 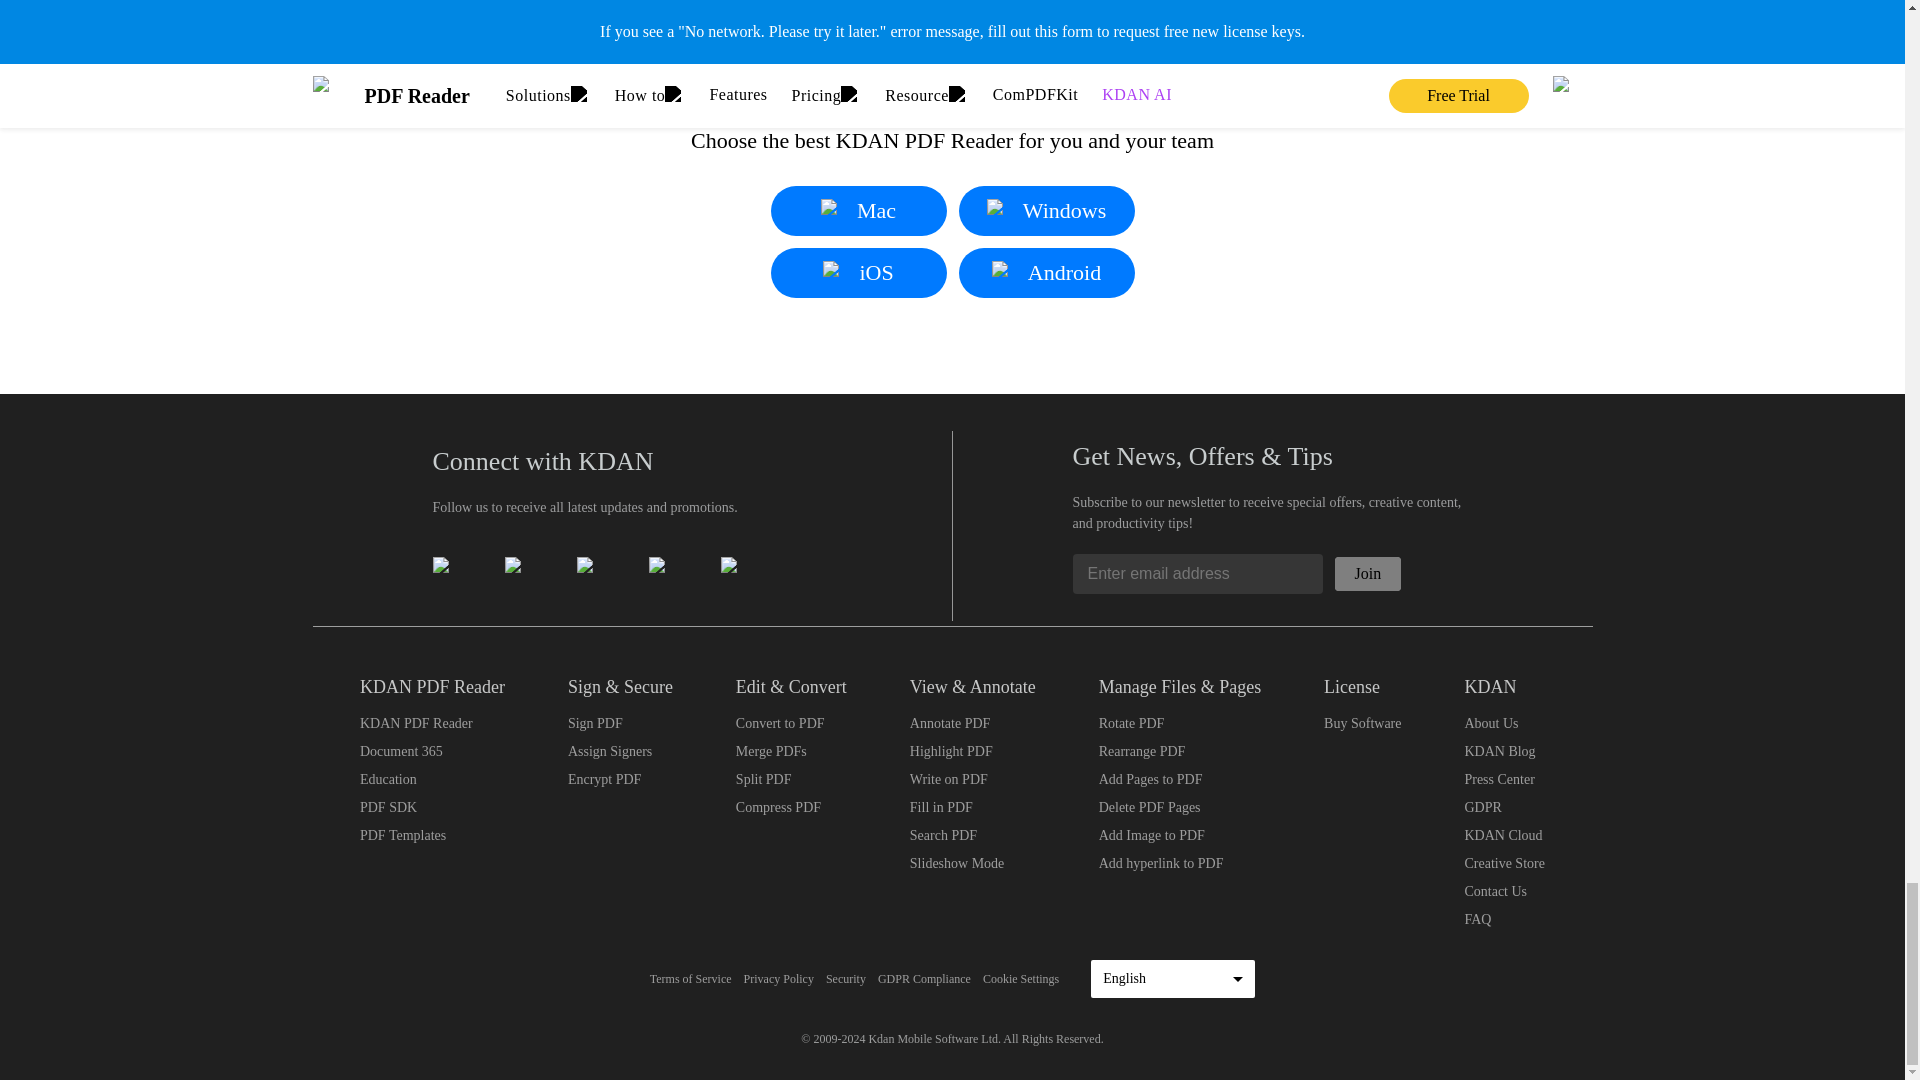 What do you see at coordinates (1046, 210) in the screenshot?
I see `Windows` at bounding box center [1046, 210].